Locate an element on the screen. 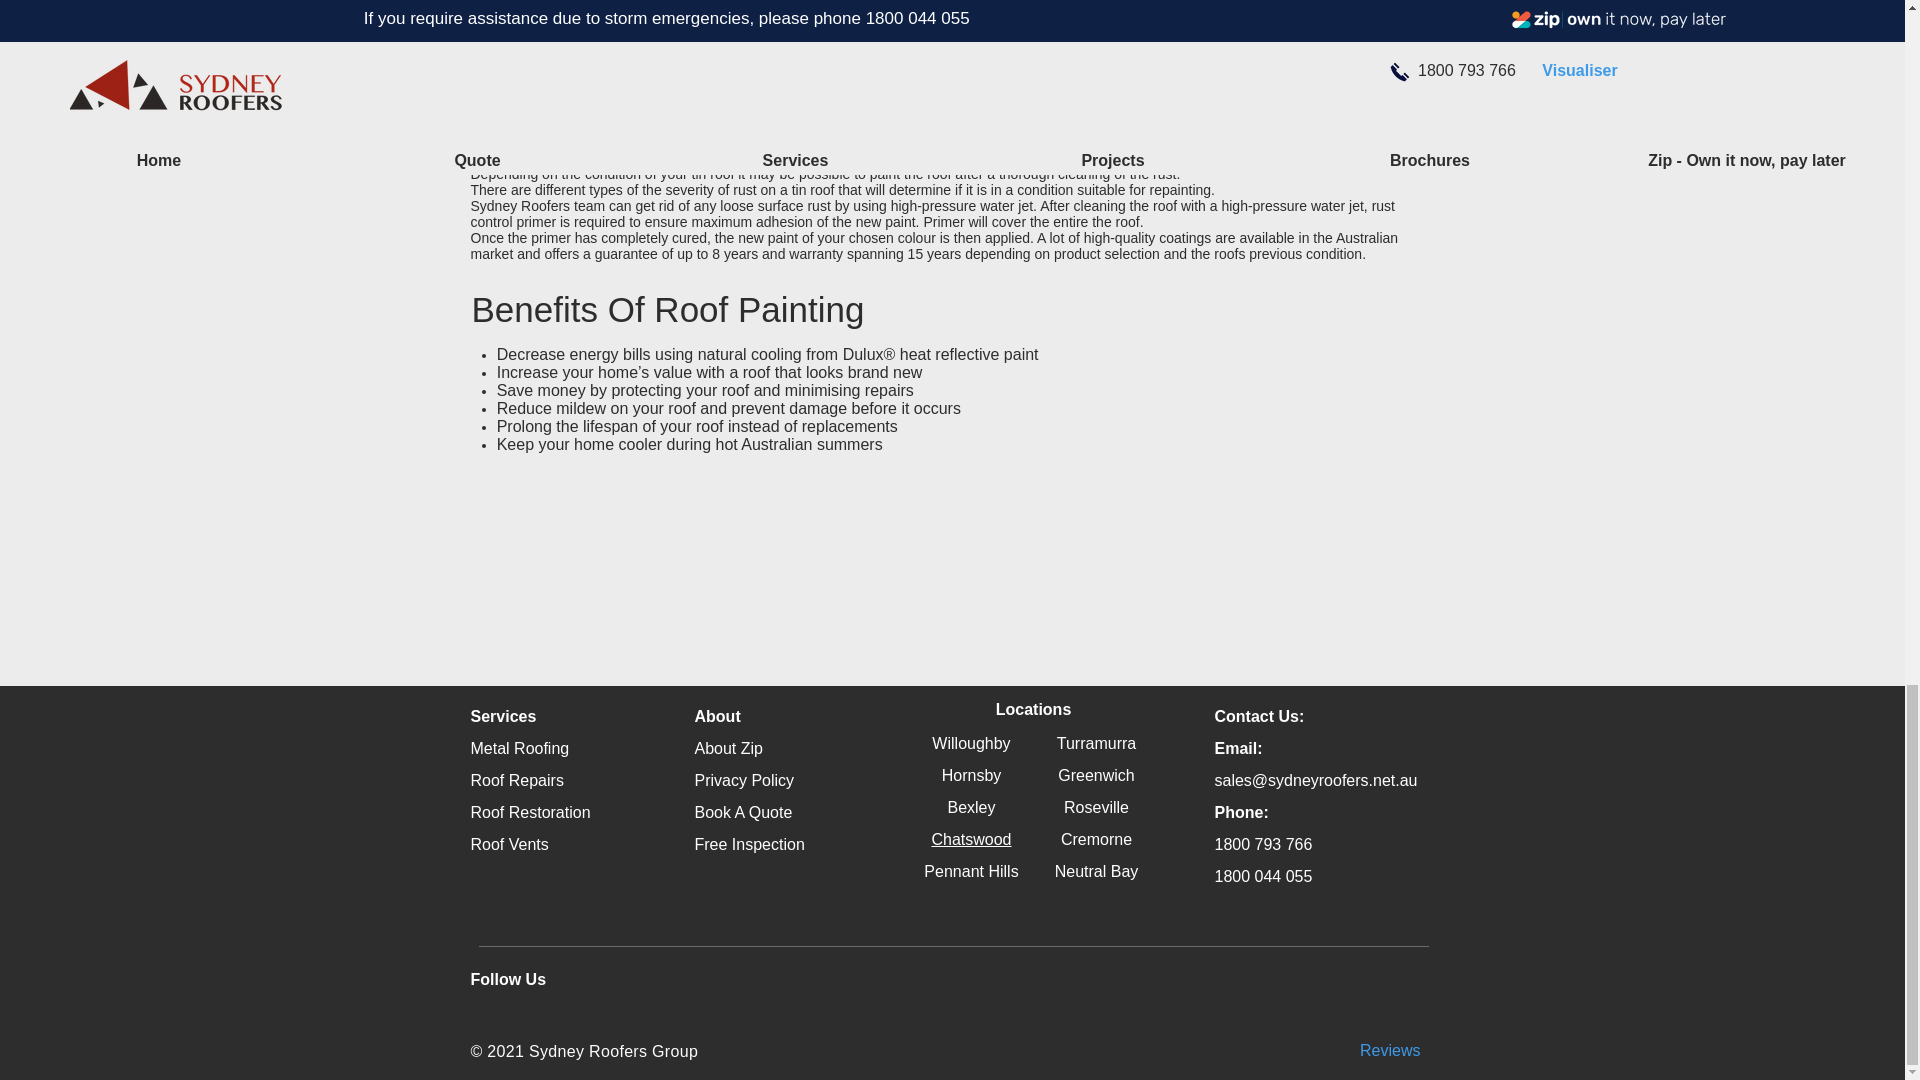 This screenshot has width=1920, height=1080. Cremorne is located at coordinates (1096, 838).